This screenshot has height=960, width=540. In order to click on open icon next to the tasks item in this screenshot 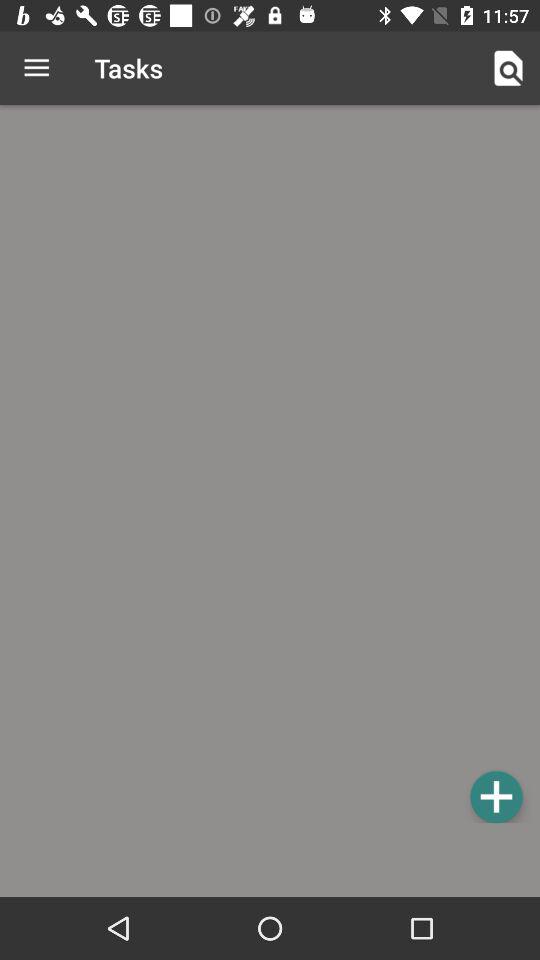, I will do `click(508, 68)`.